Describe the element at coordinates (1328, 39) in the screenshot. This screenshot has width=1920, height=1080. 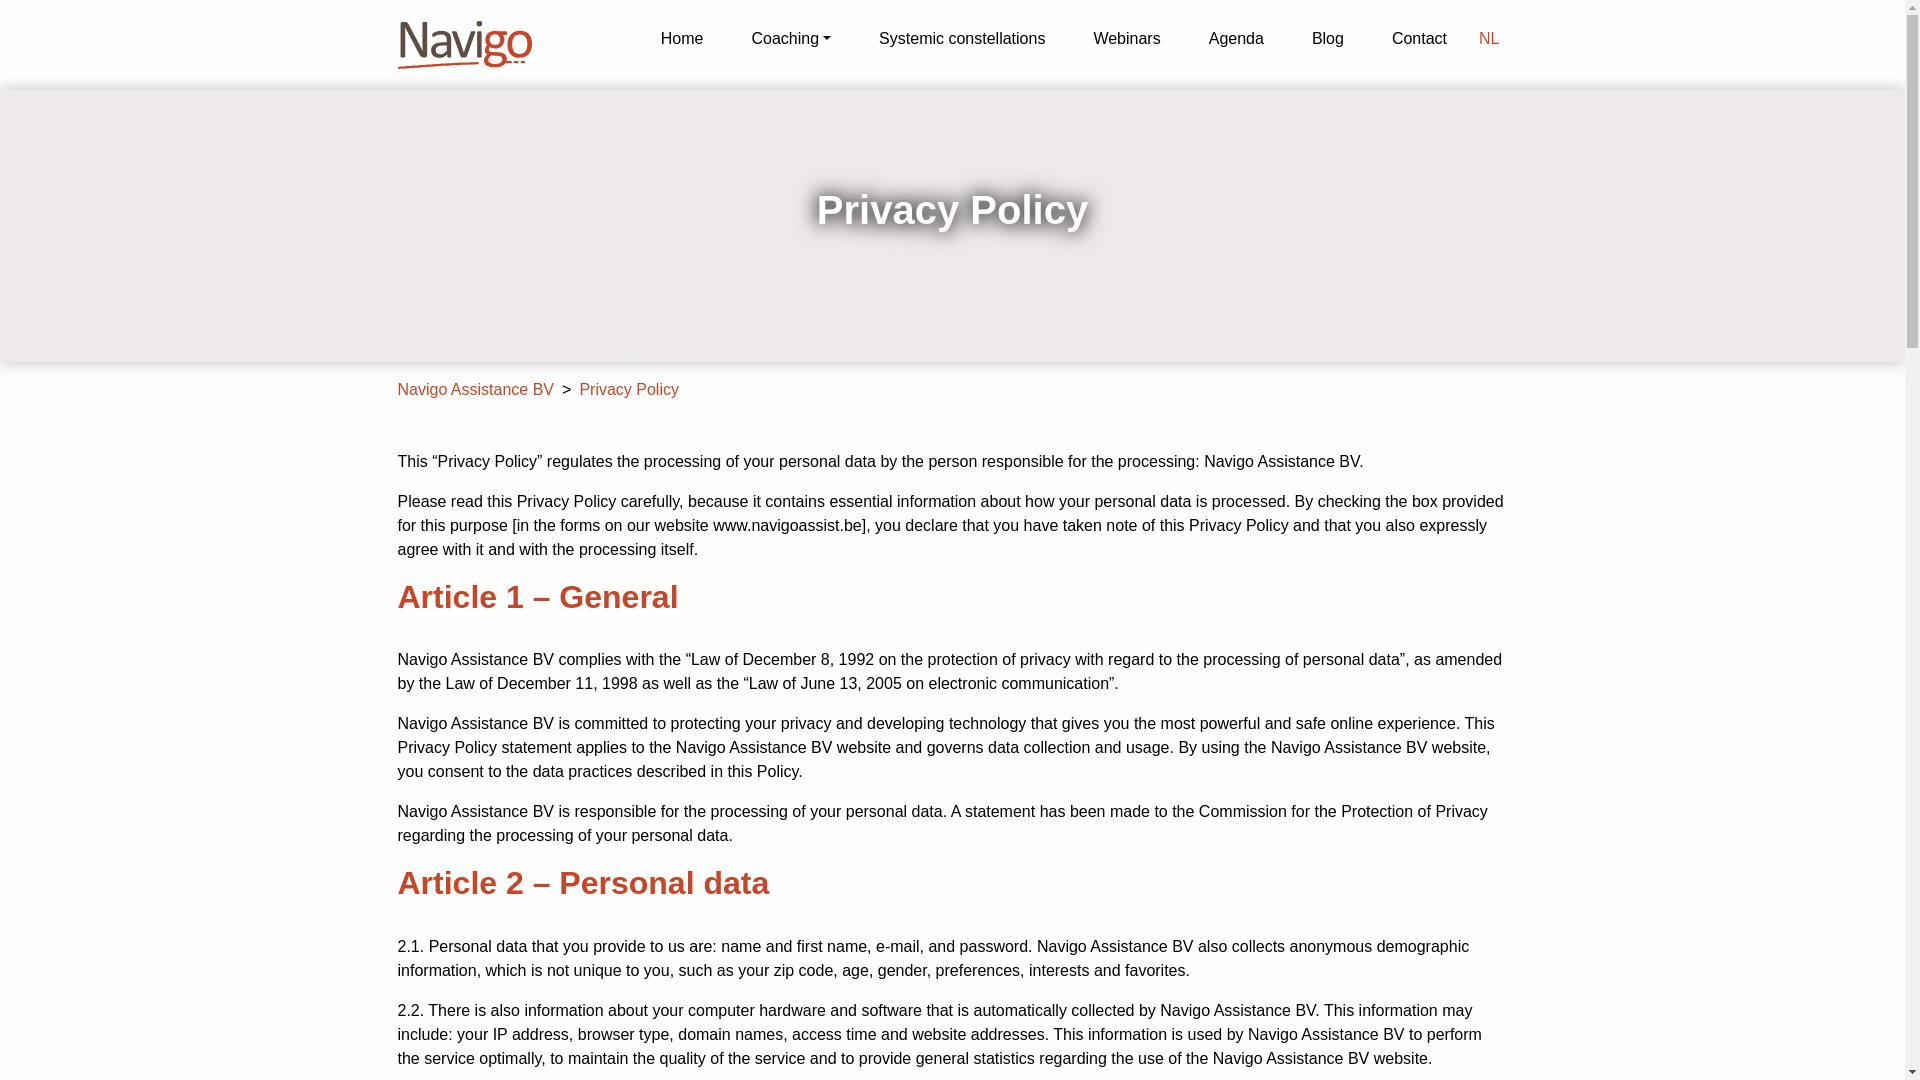
I see `Blog` at that location.